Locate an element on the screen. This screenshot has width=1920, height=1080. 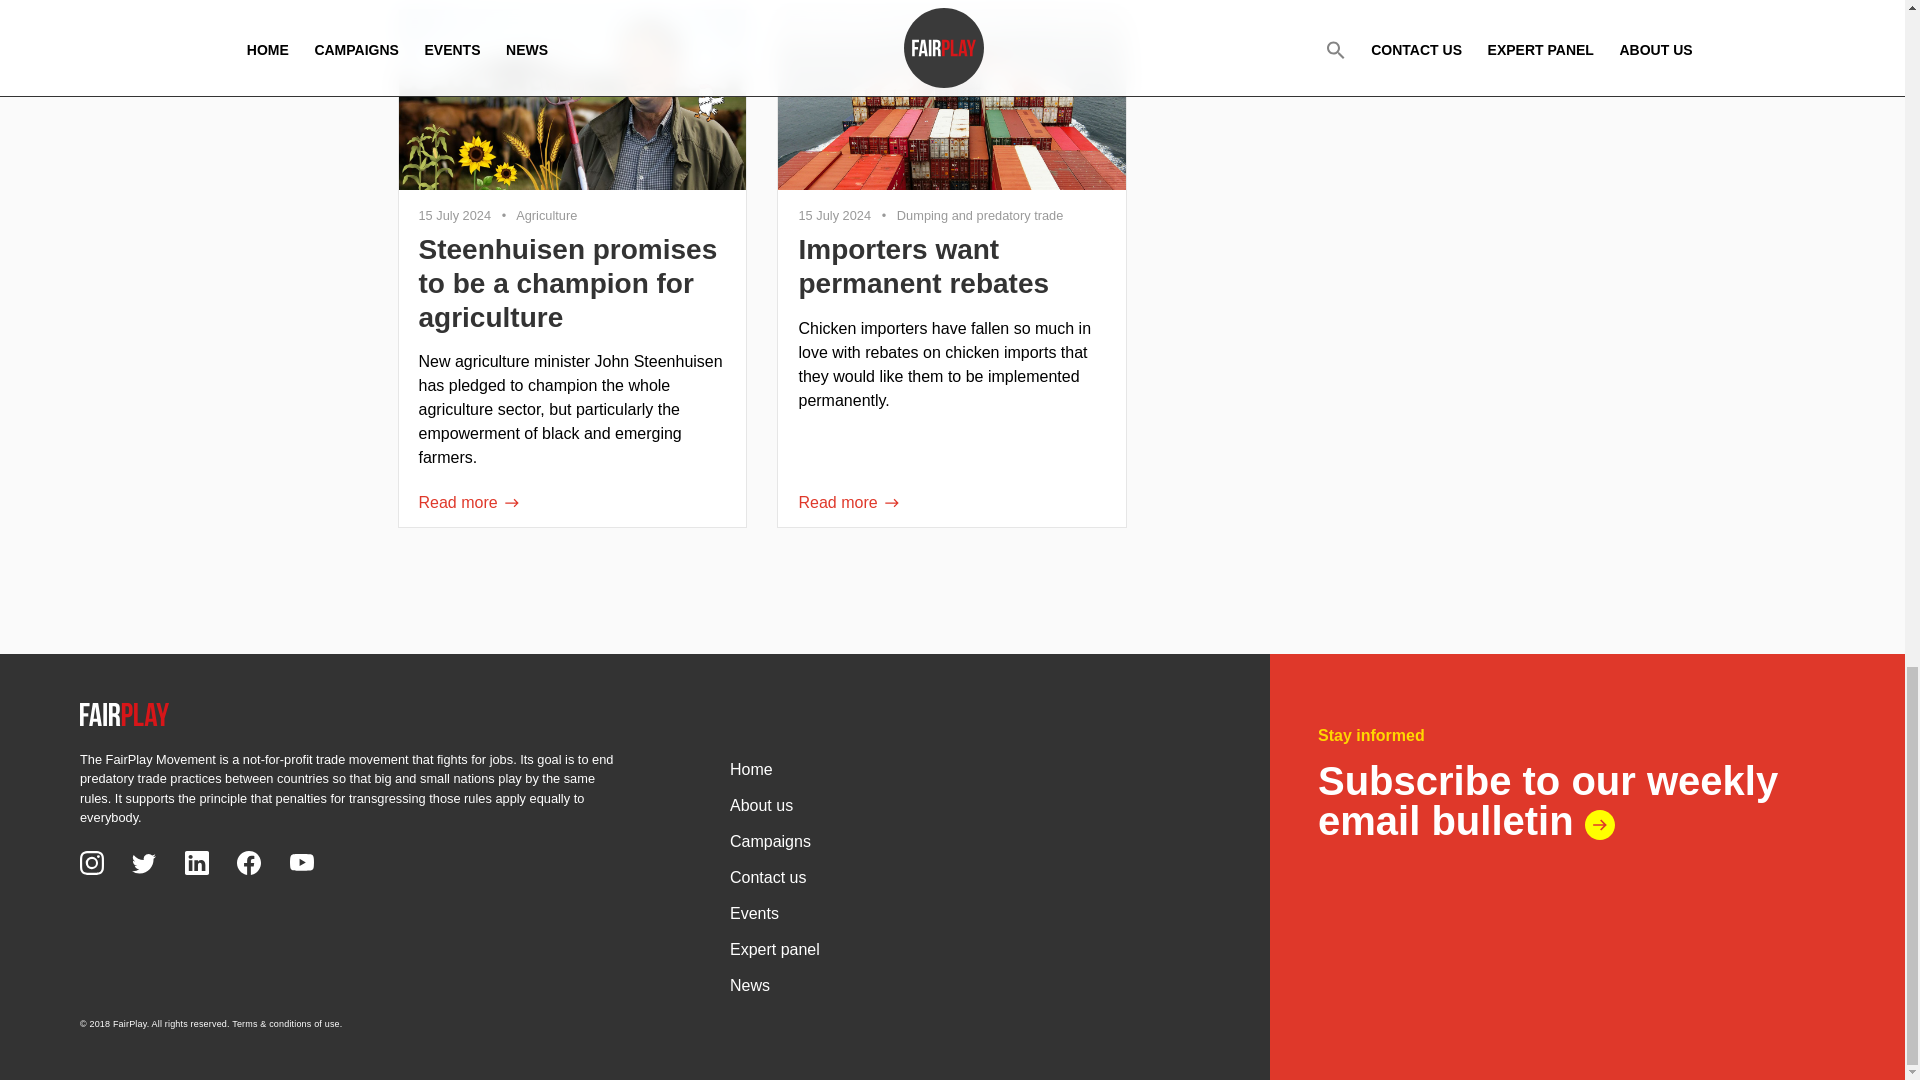
Contact us is located at coordinates (967, 876).